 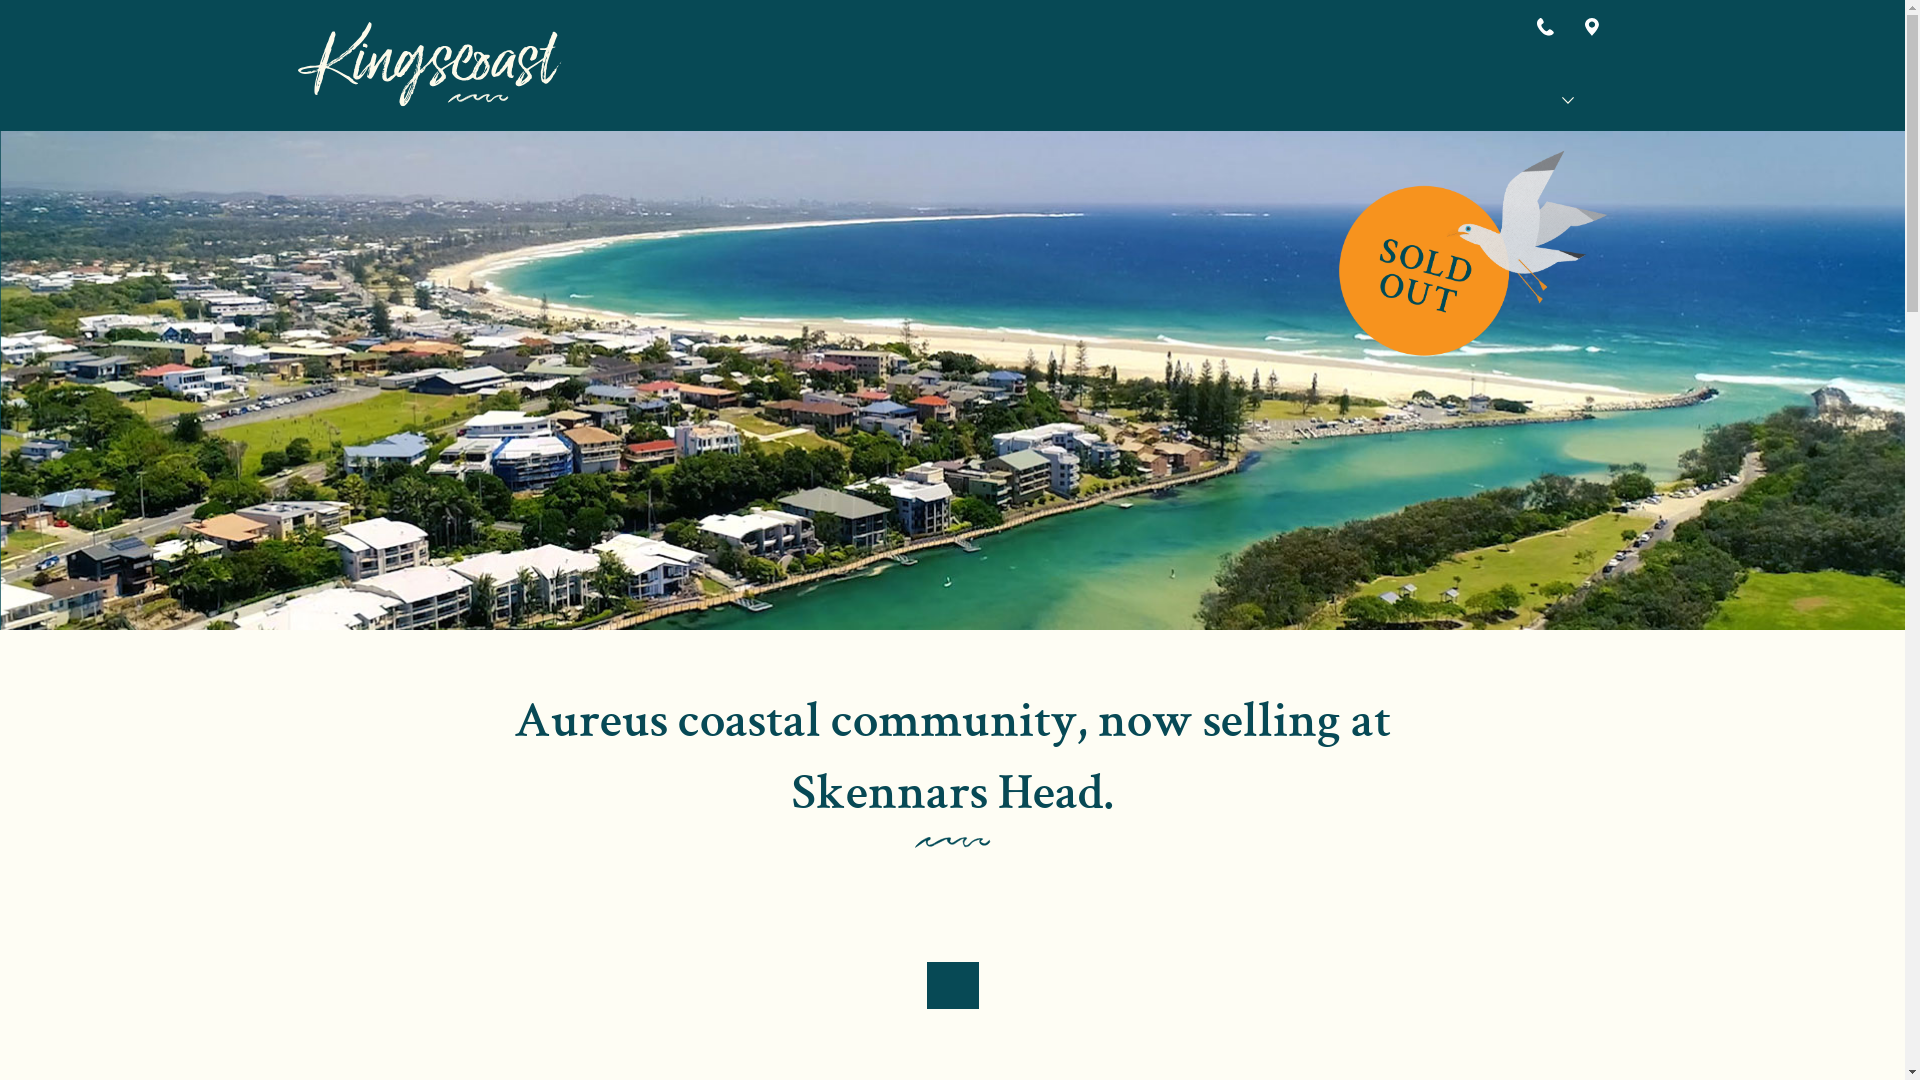 I want to click on NEWS, so click(x=1553, y=100).